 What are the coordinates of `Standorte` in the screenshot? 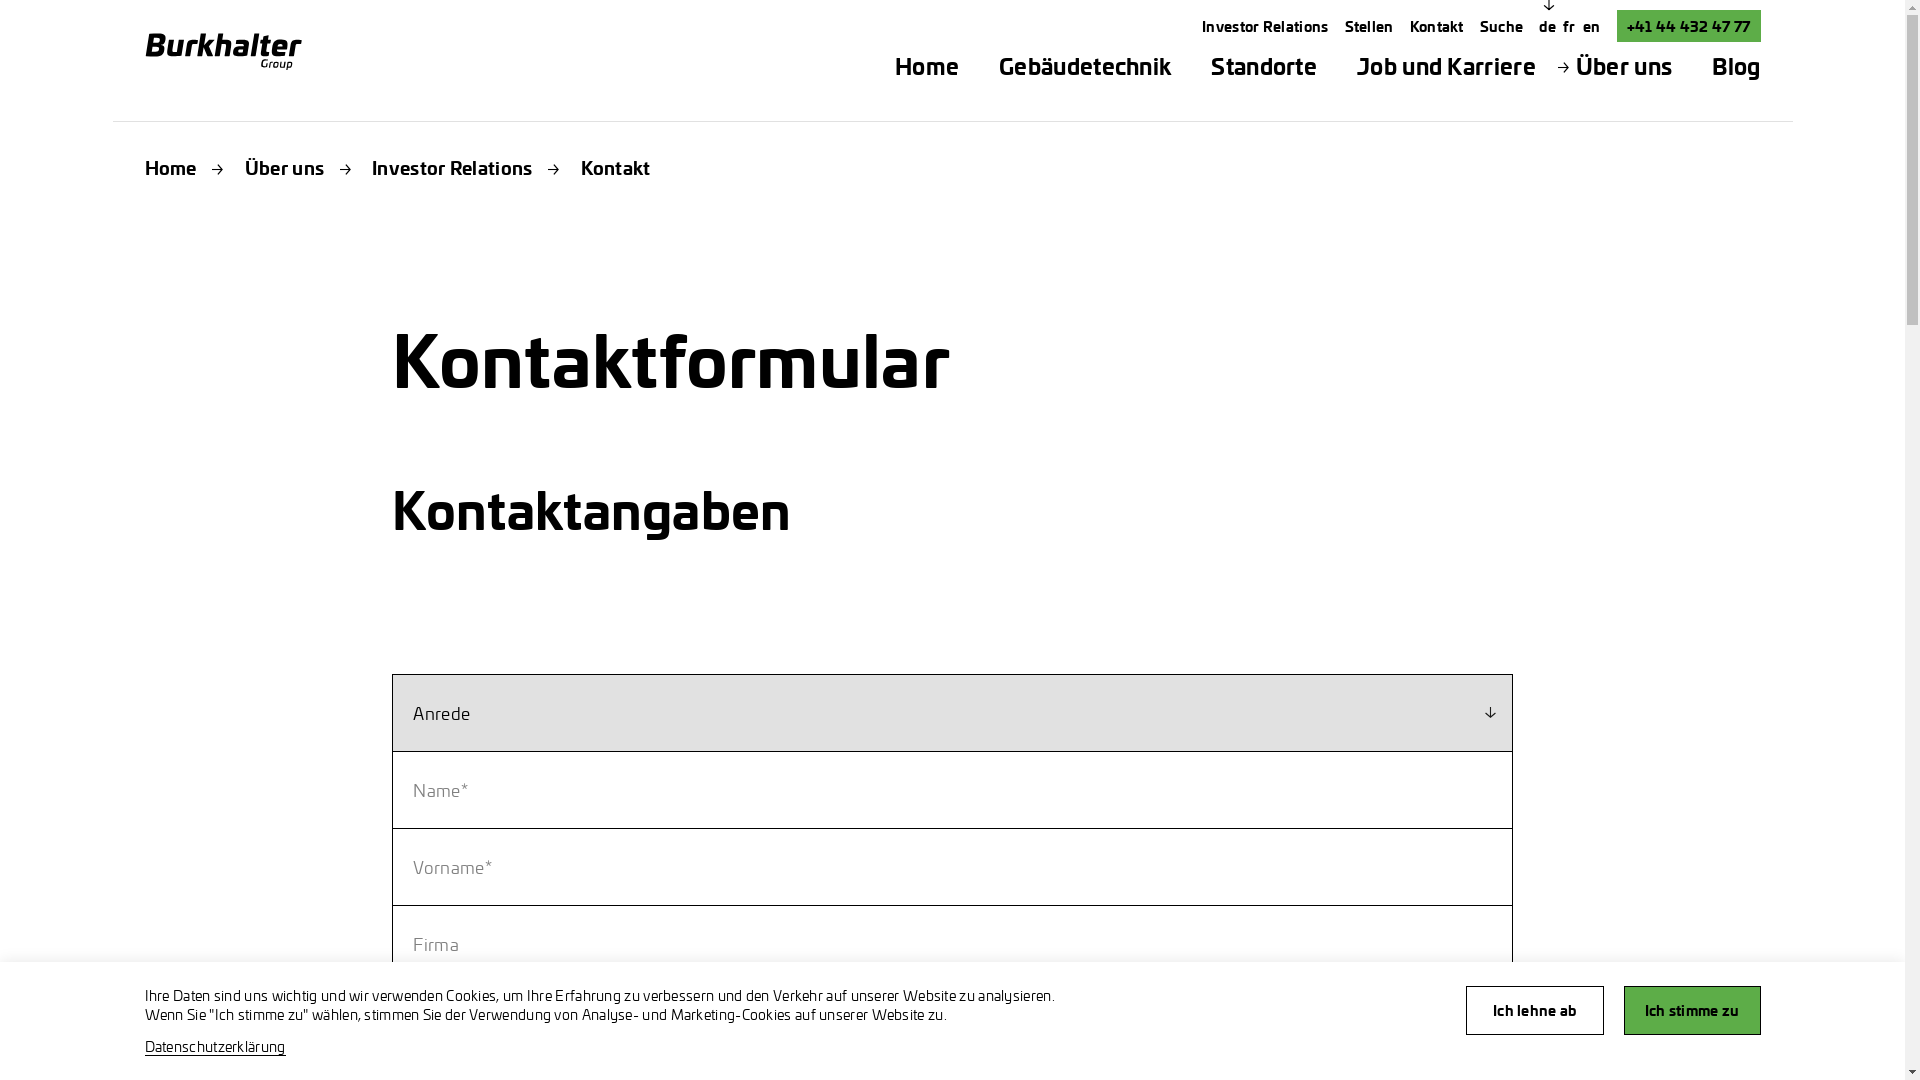 It's located at (1264, 66).